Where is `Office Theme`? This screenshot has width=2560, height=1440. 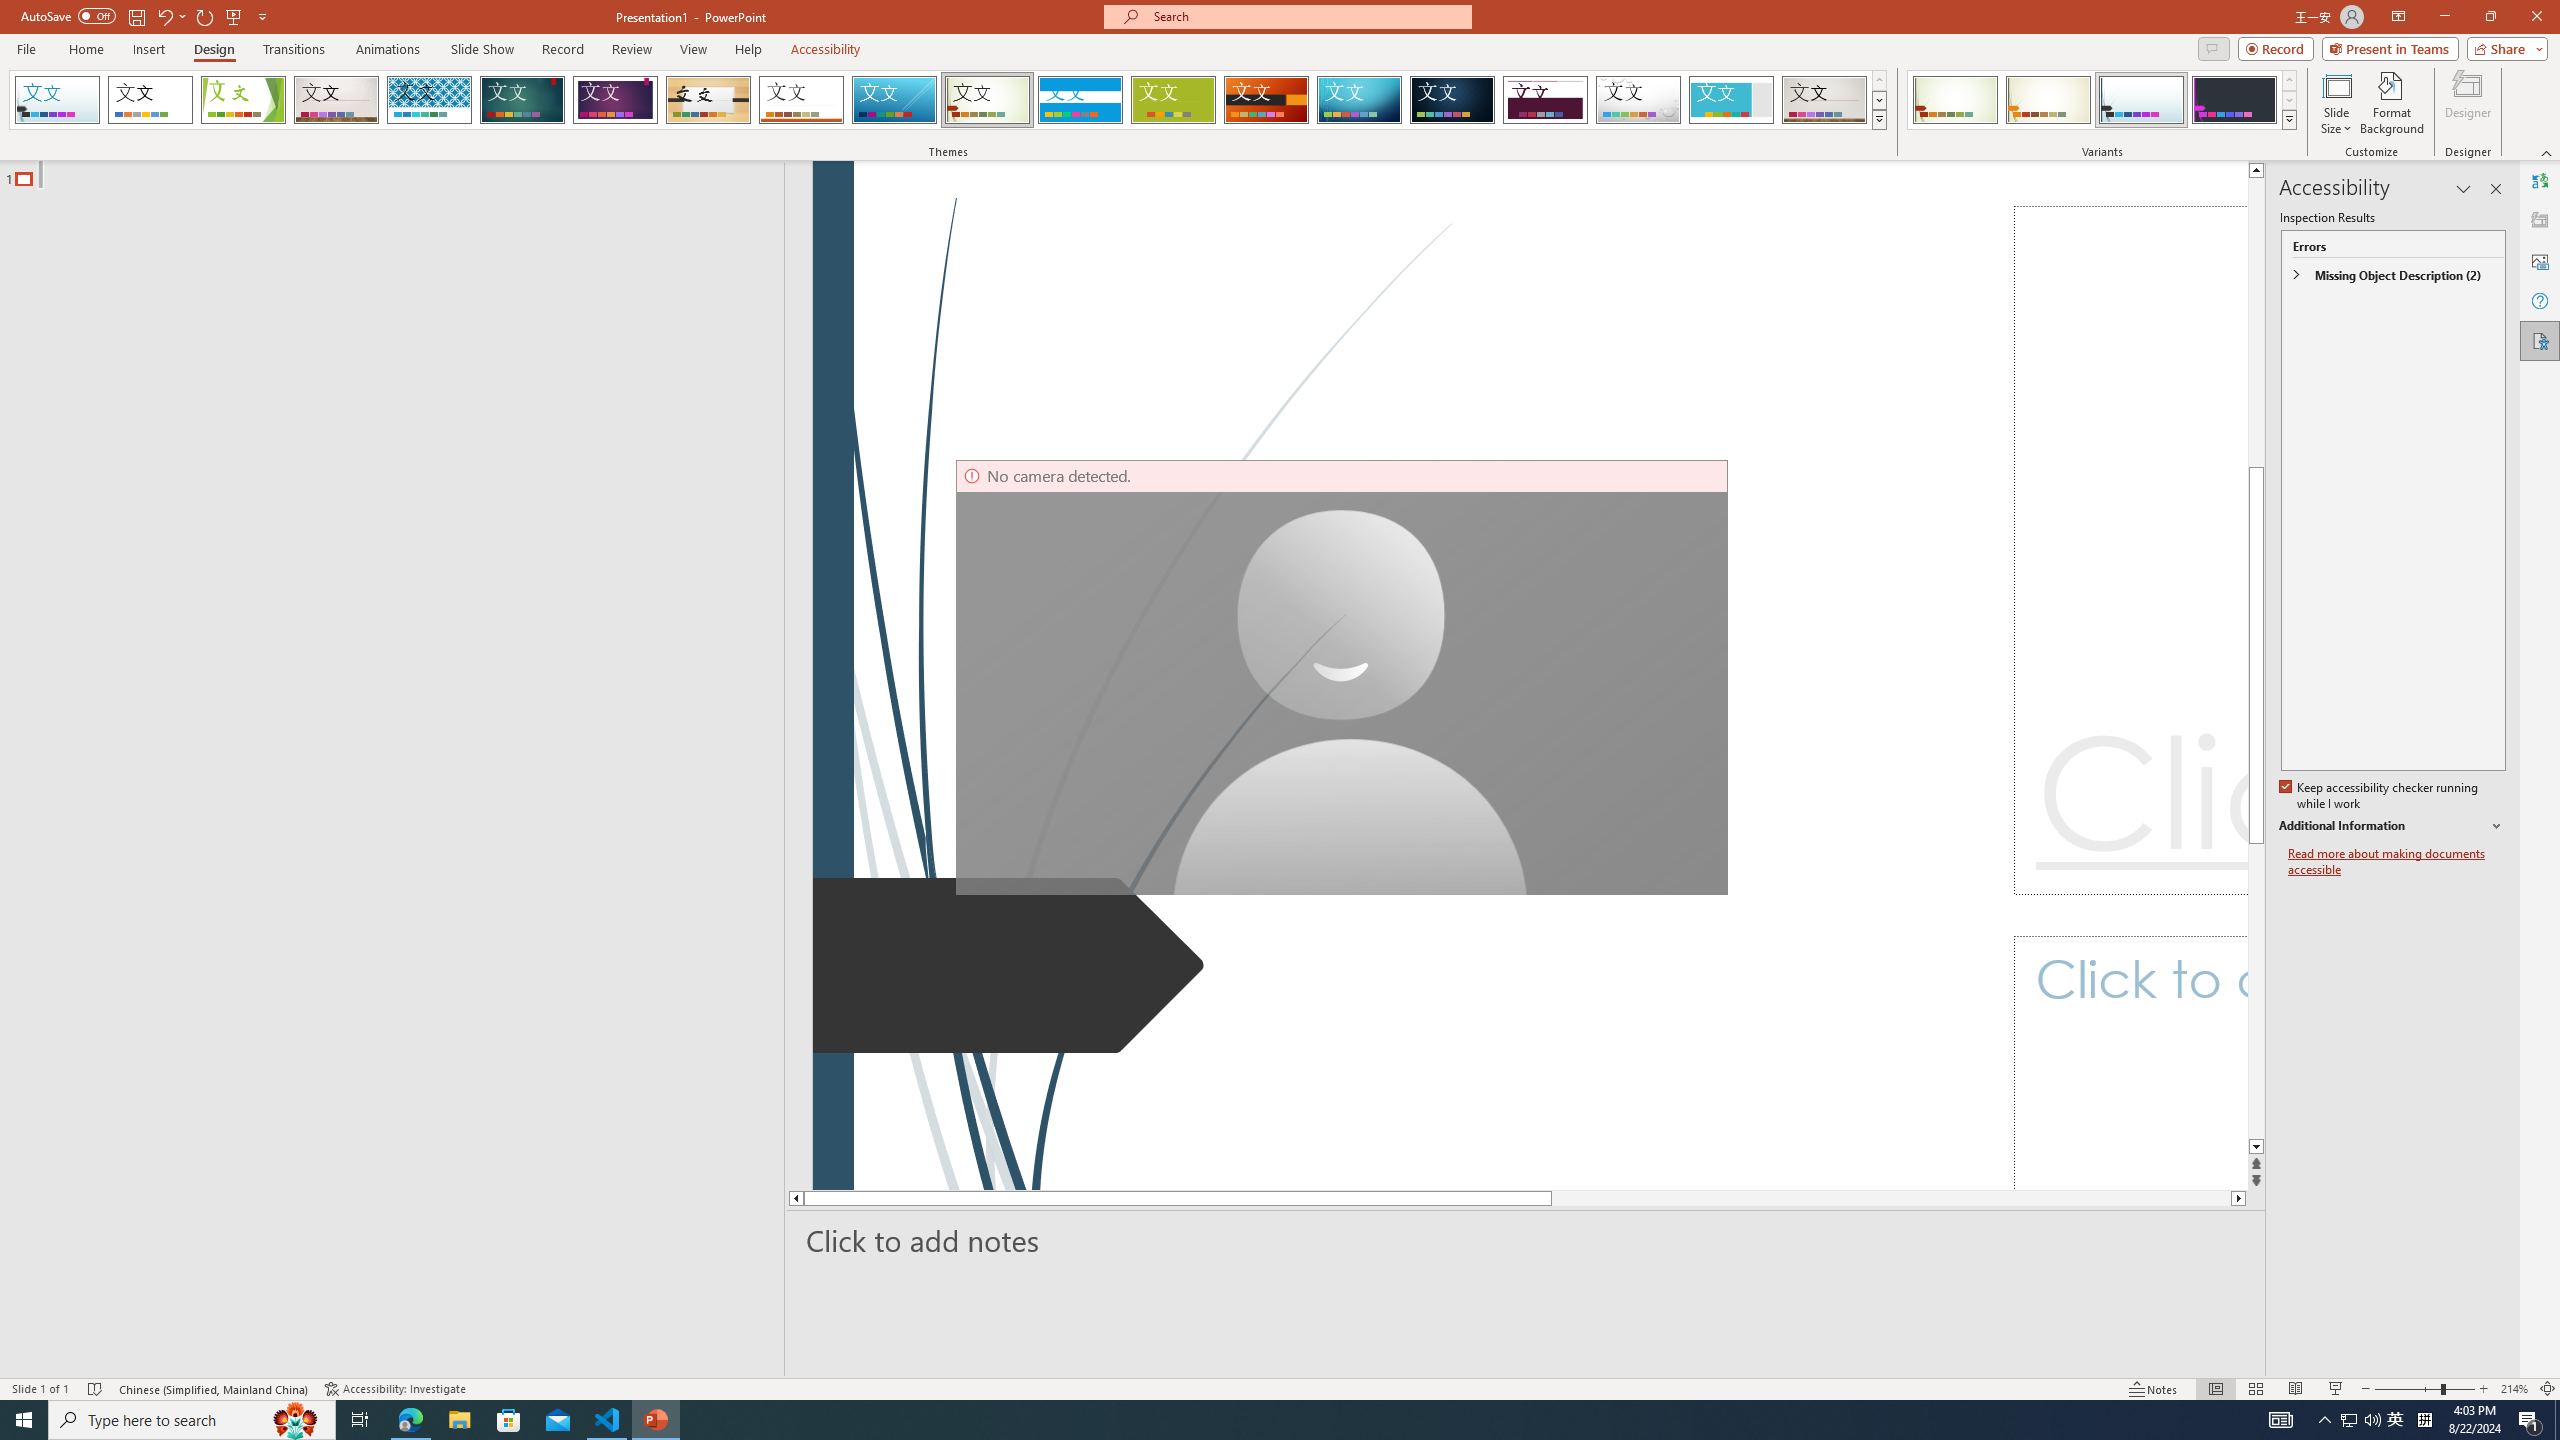 Office Theme is located at coordinates (150, 100).